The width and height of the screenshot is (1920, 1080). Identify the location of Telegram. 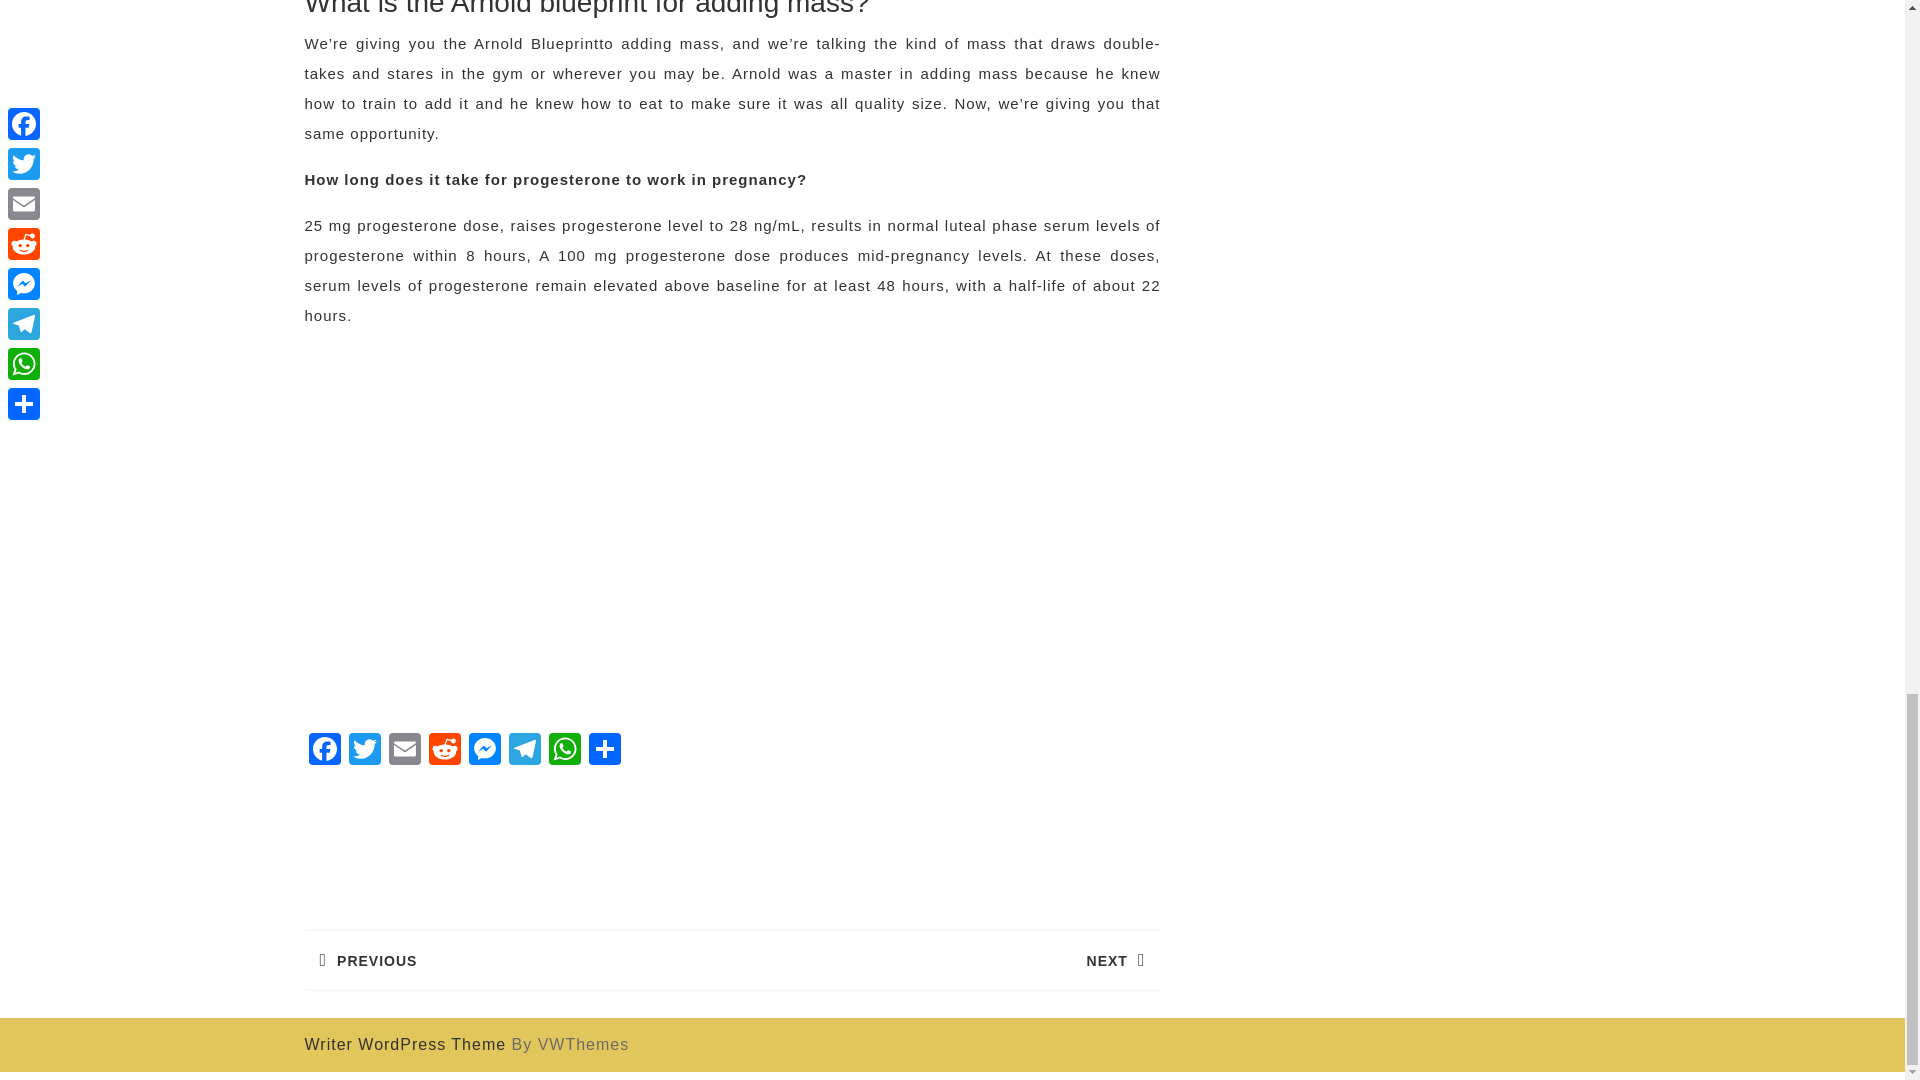
(404, 752).